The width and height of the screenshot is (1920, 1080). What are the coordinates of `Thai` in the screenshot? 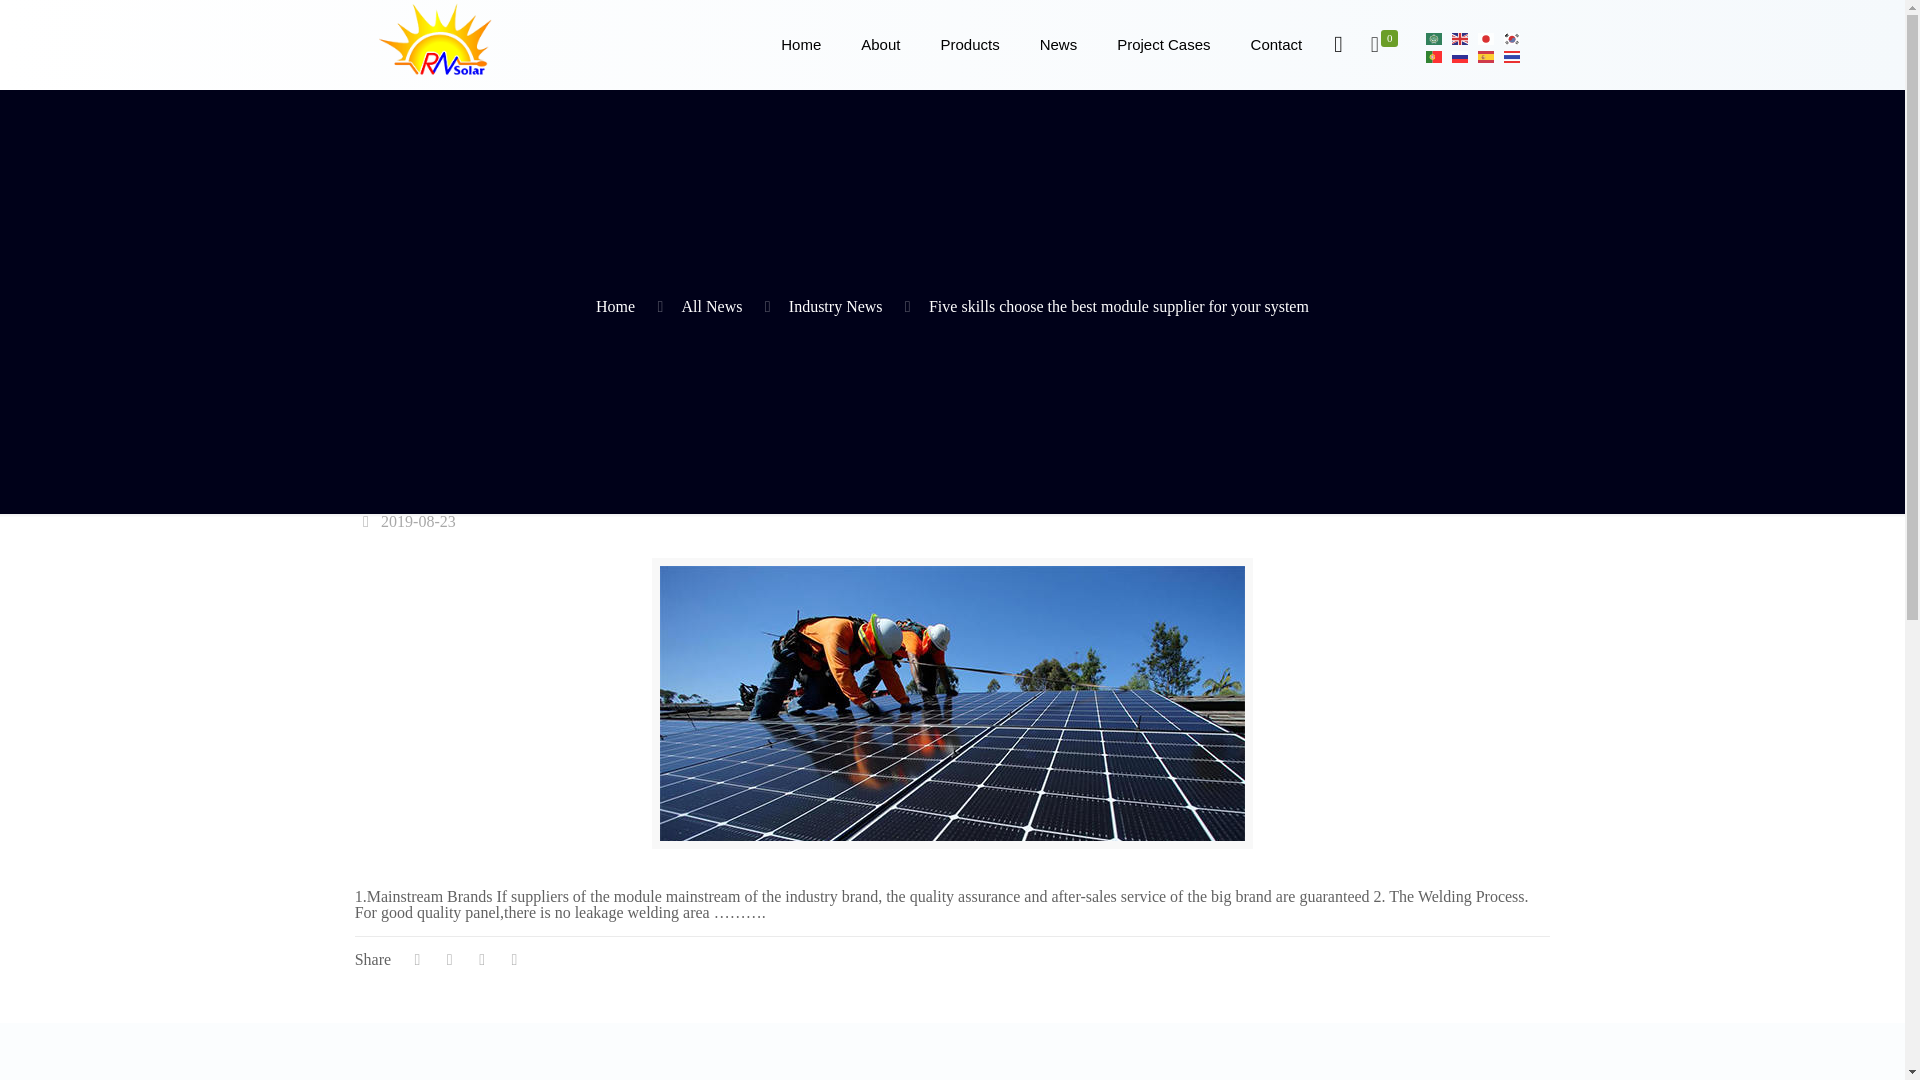 It's located at (1512, 54).